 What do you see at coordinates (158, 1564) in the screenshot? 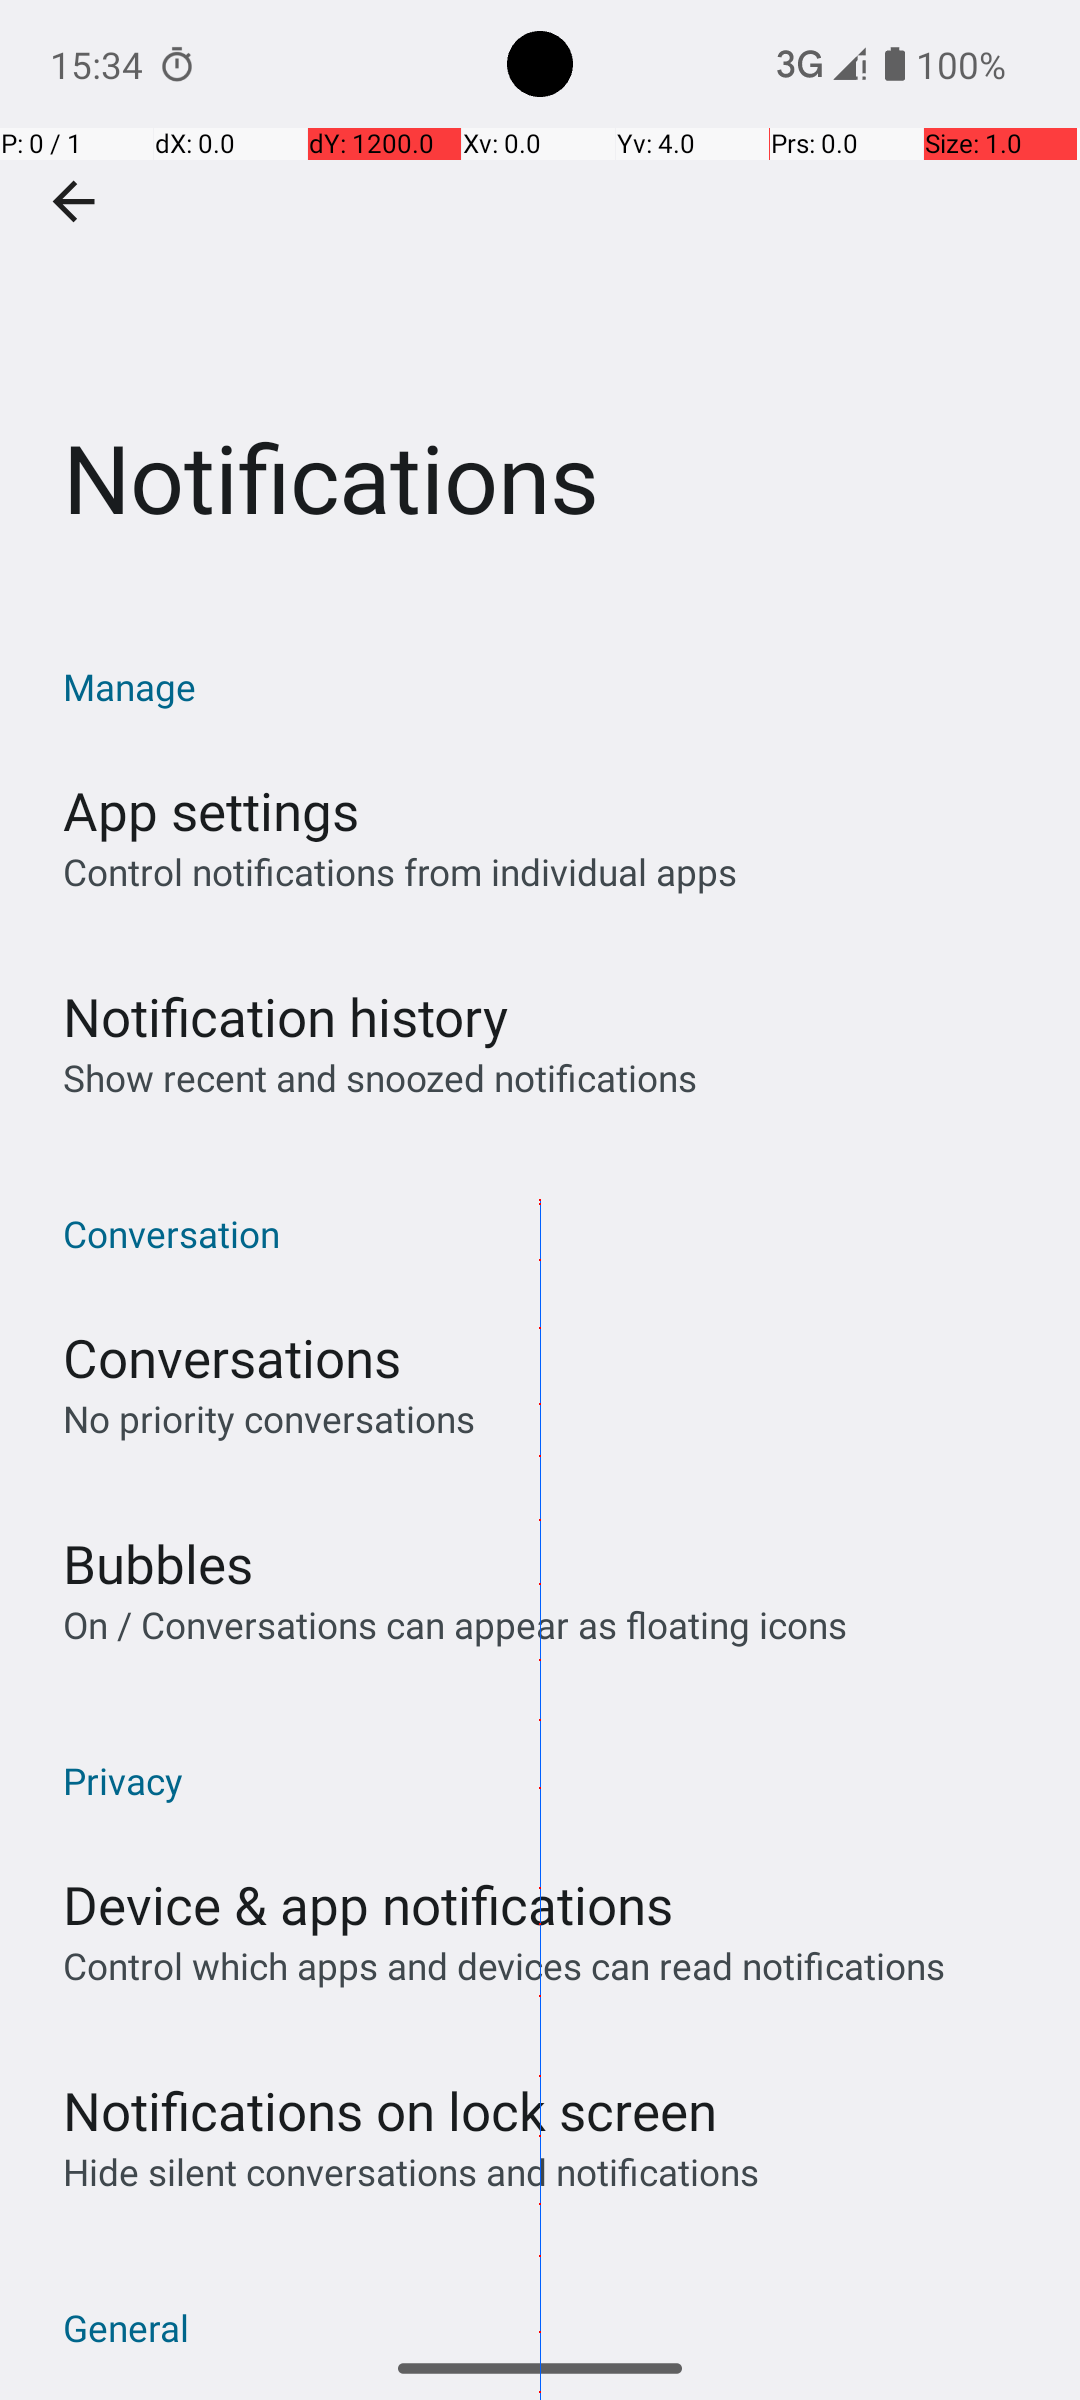
I see `Bubbles` at bounding box center [158, 1564].